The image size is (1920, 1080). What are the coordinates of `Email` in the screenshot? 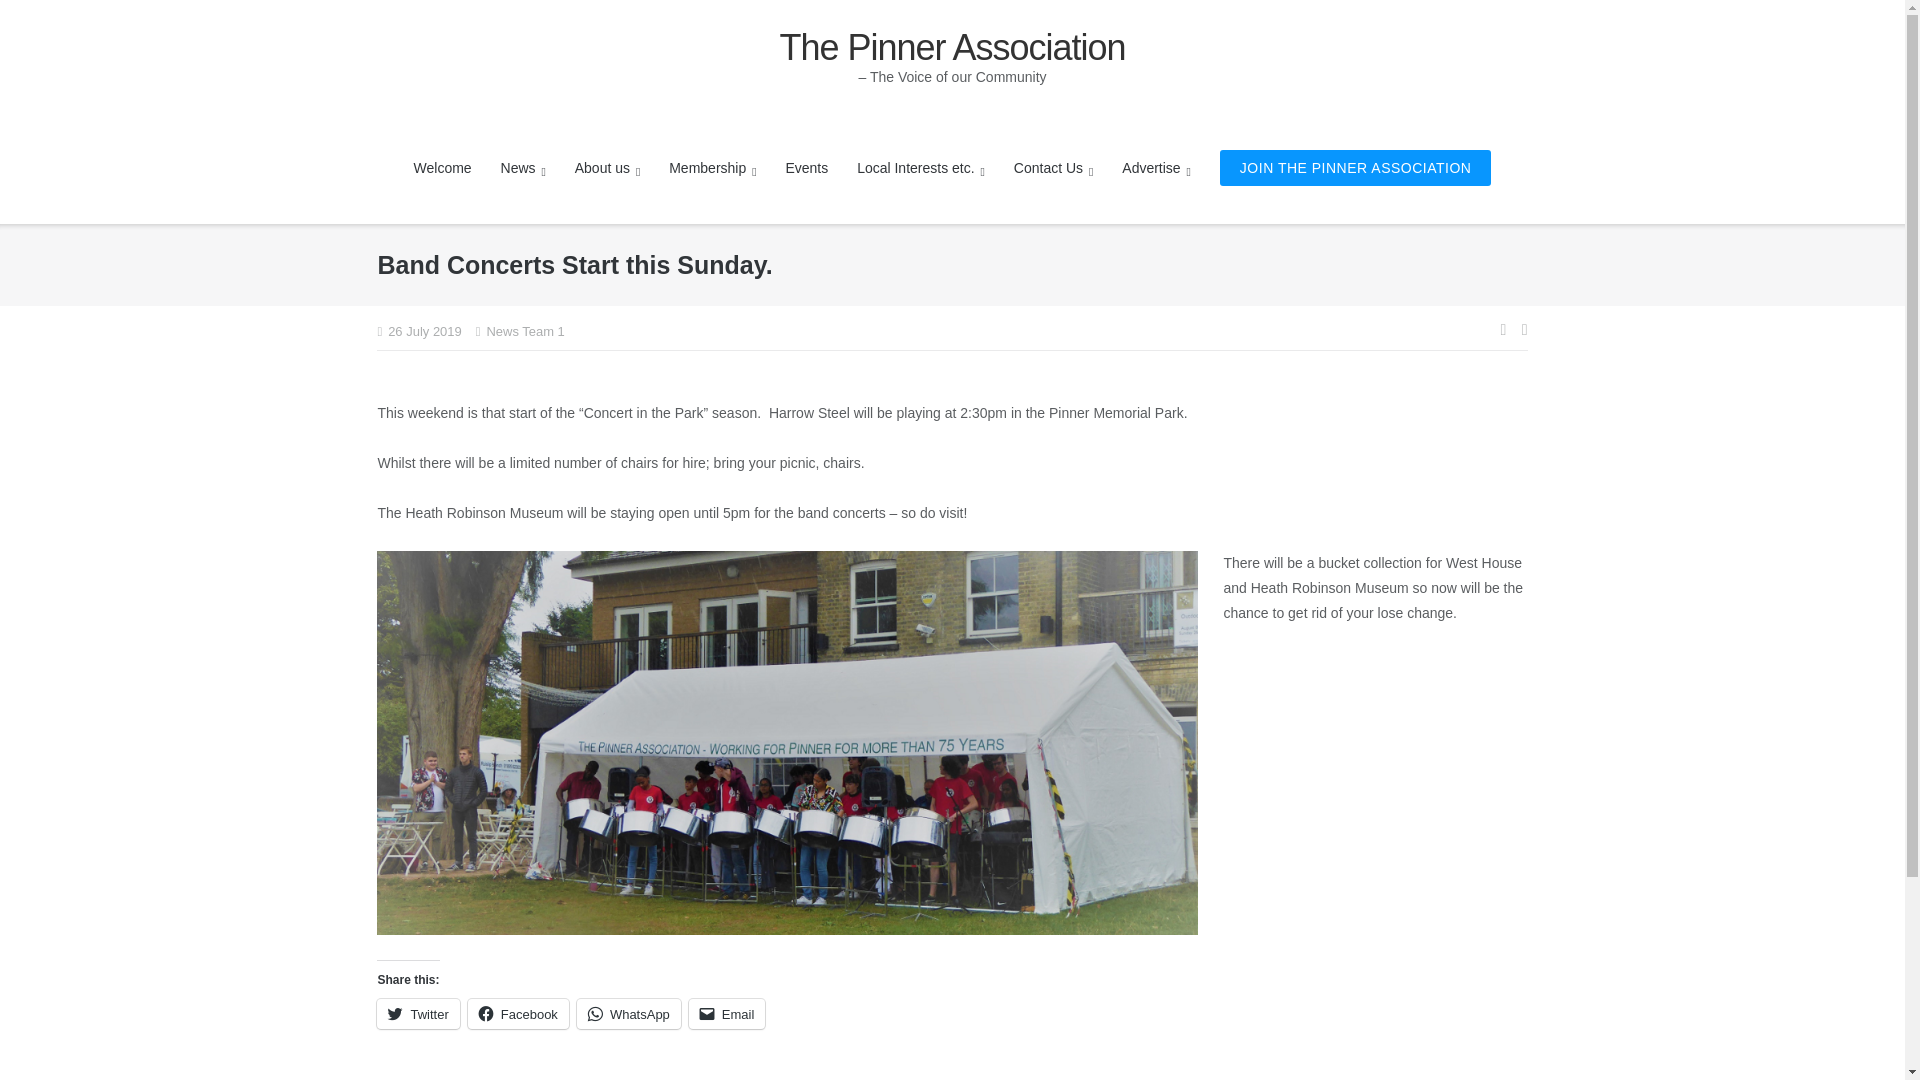 It's located at (728, 1014).